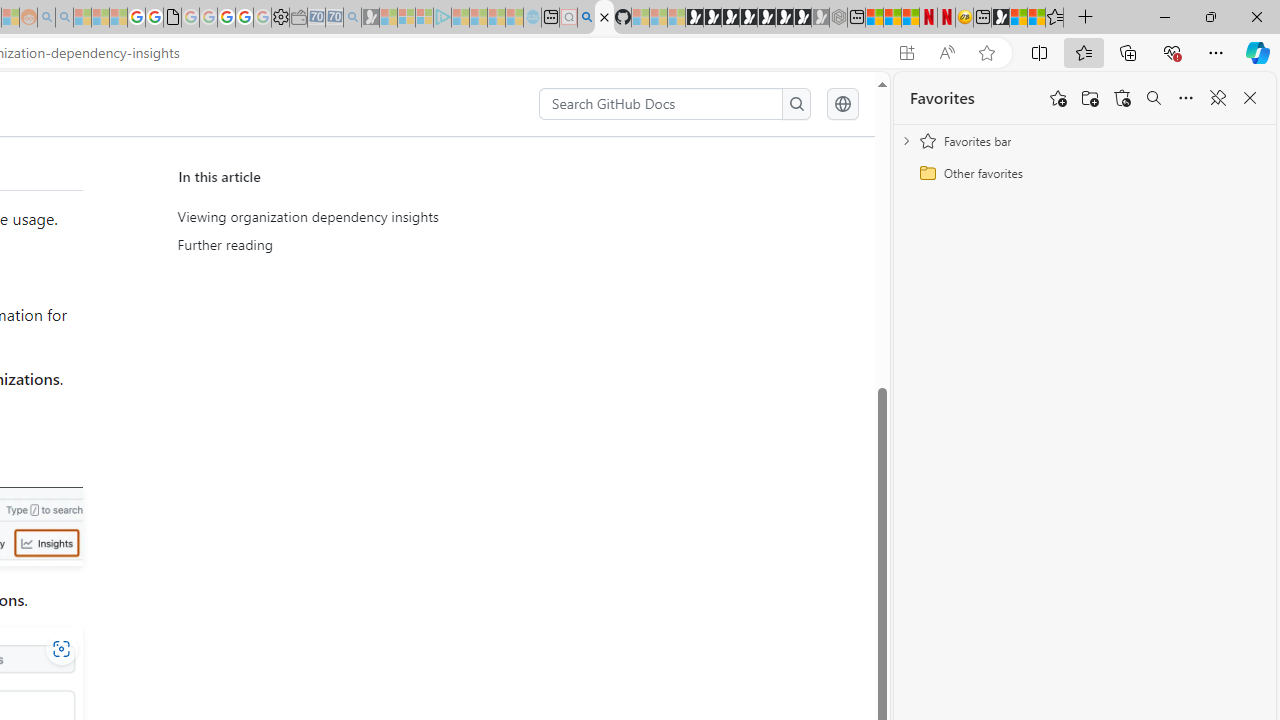  I want to click on Further reading, so click(362, 245).